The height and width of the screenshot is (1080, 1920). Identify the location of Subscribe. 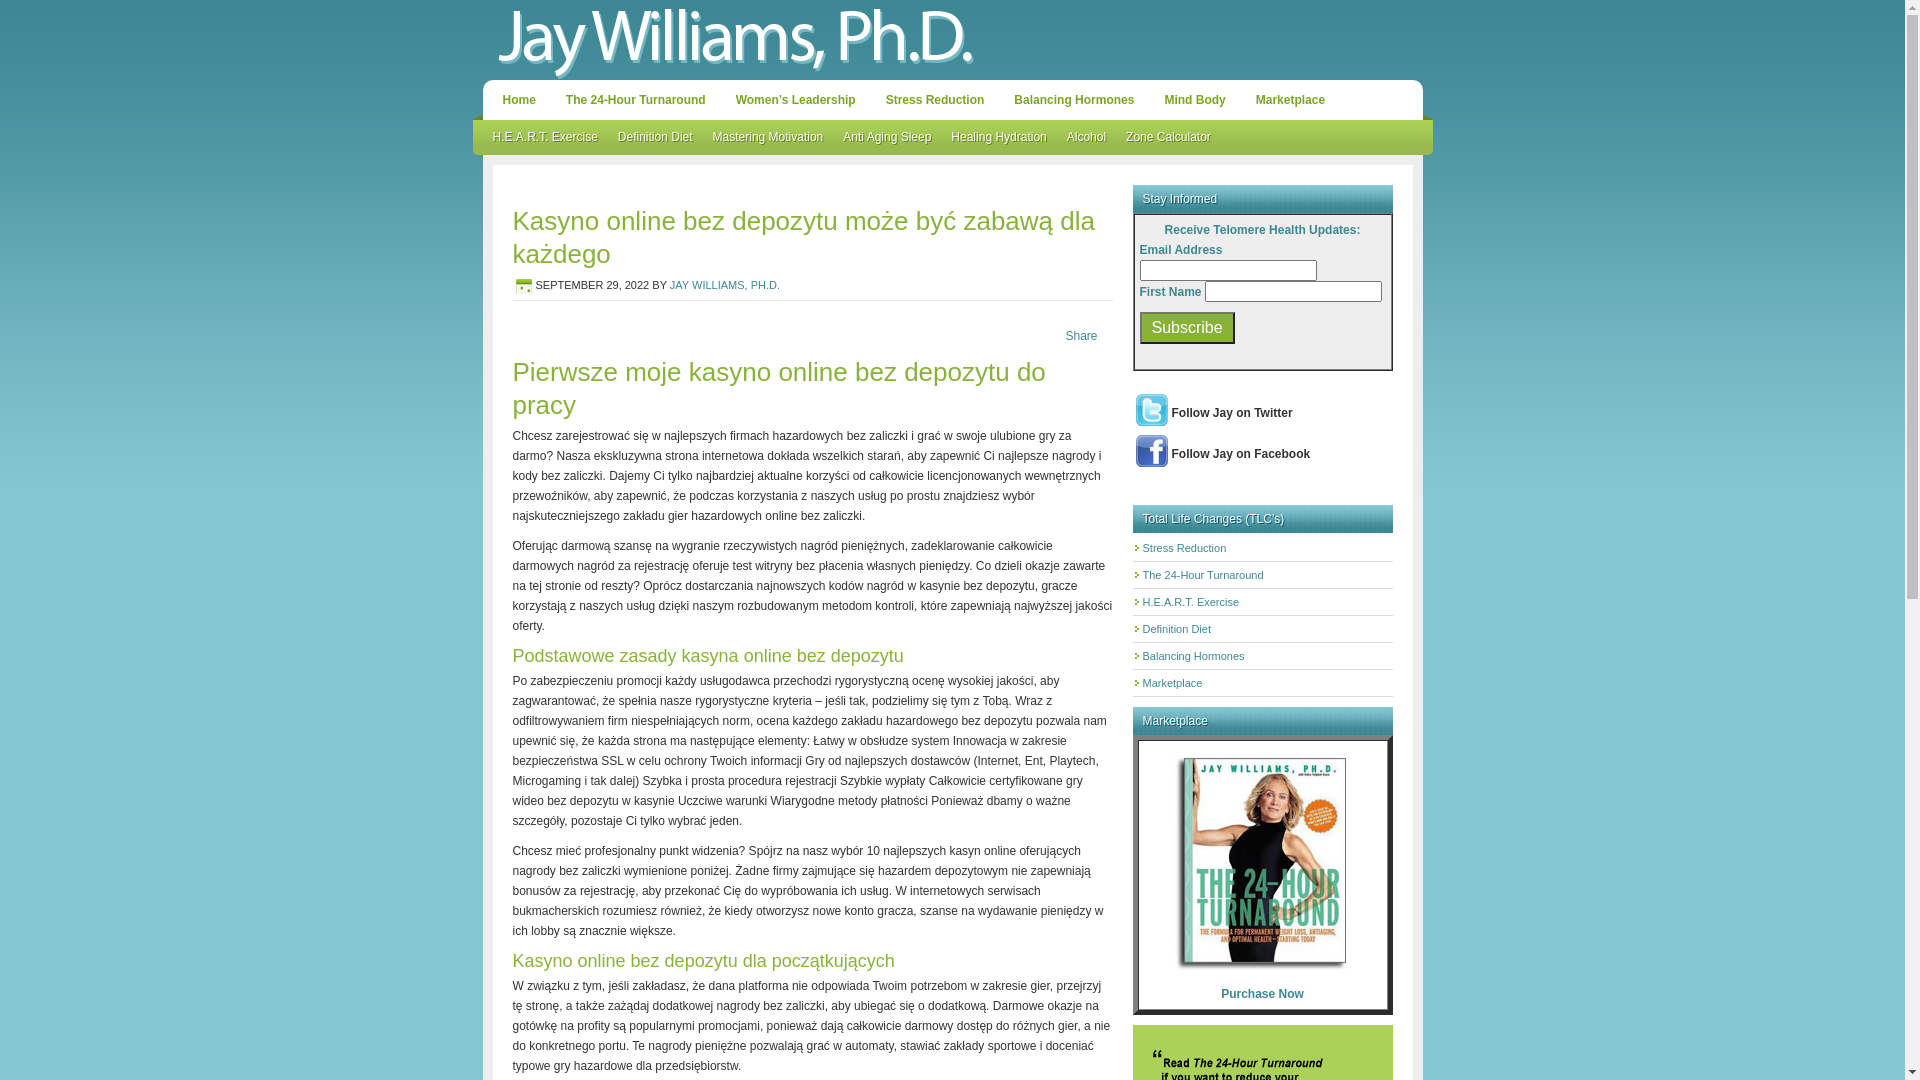
(1188, 328).